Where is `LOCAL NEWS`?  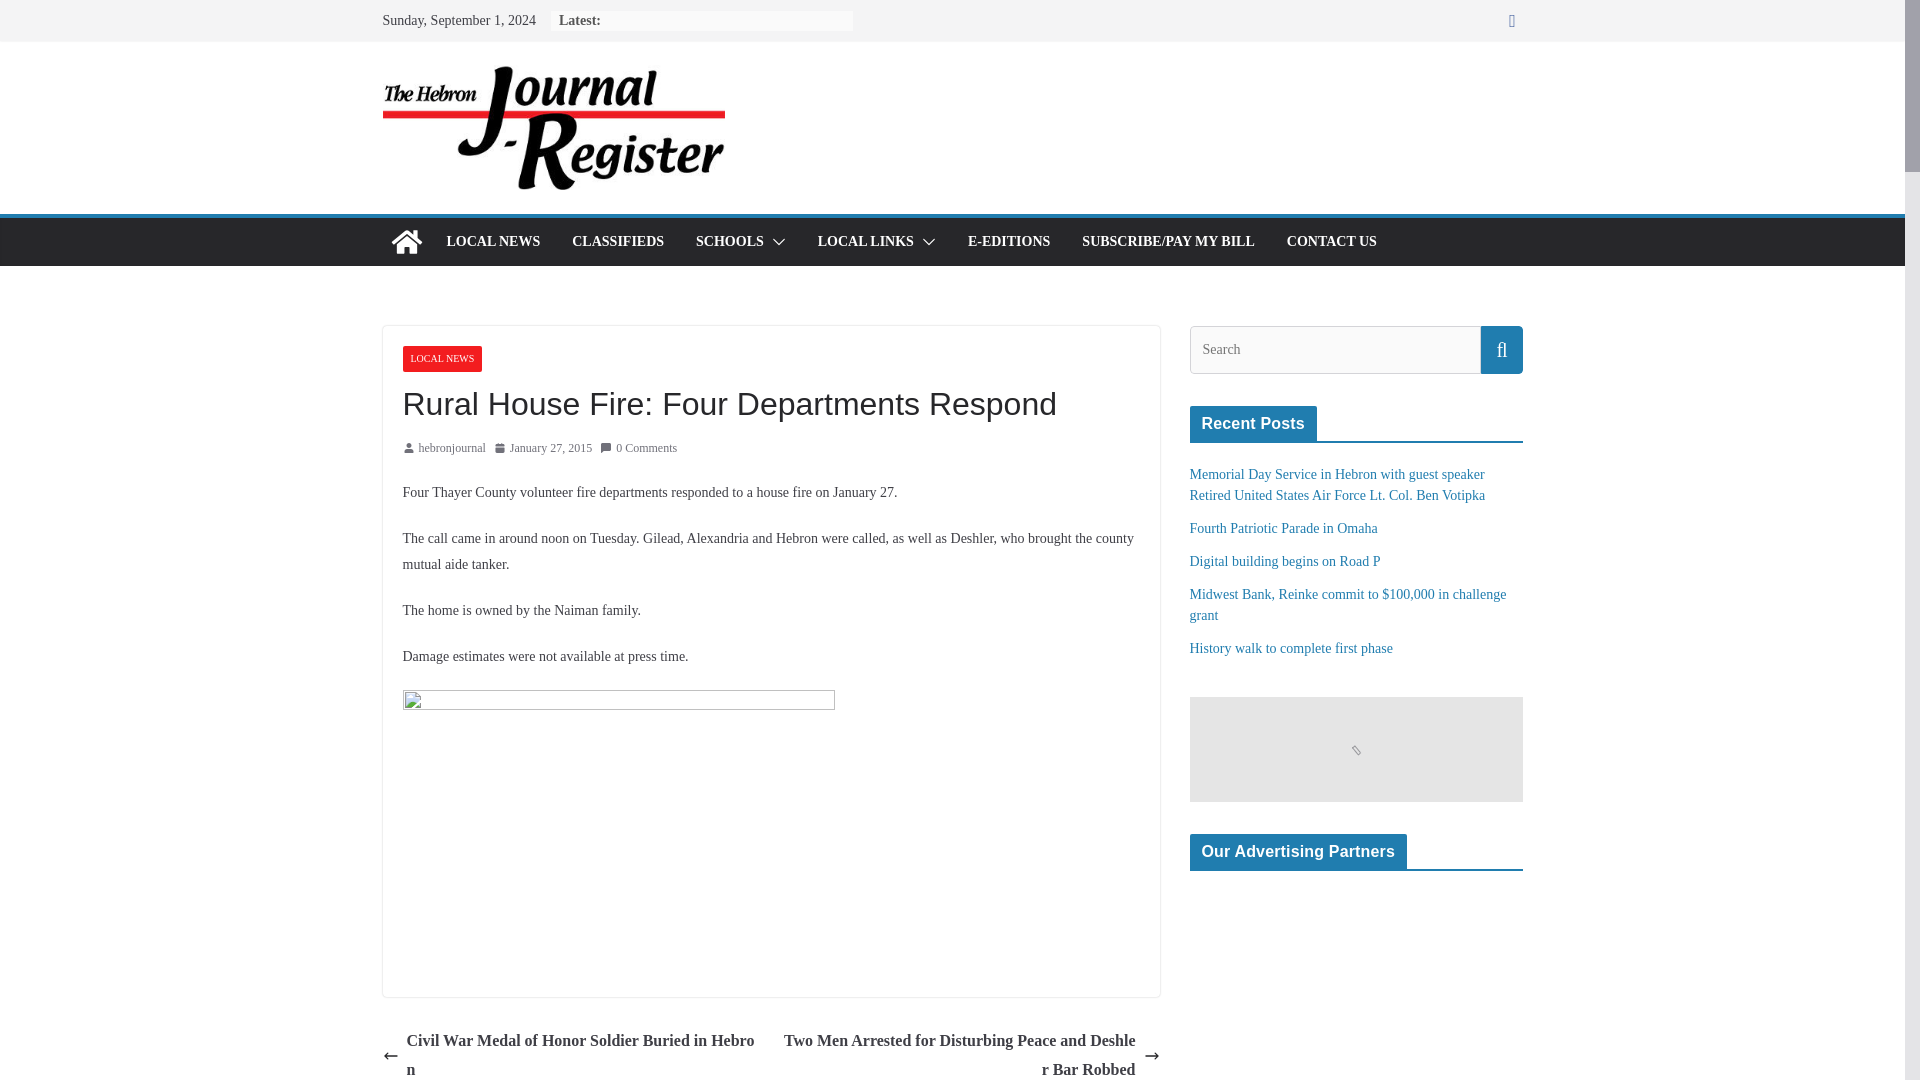
LOCAL NEWS is located at coordinates (492, 241).